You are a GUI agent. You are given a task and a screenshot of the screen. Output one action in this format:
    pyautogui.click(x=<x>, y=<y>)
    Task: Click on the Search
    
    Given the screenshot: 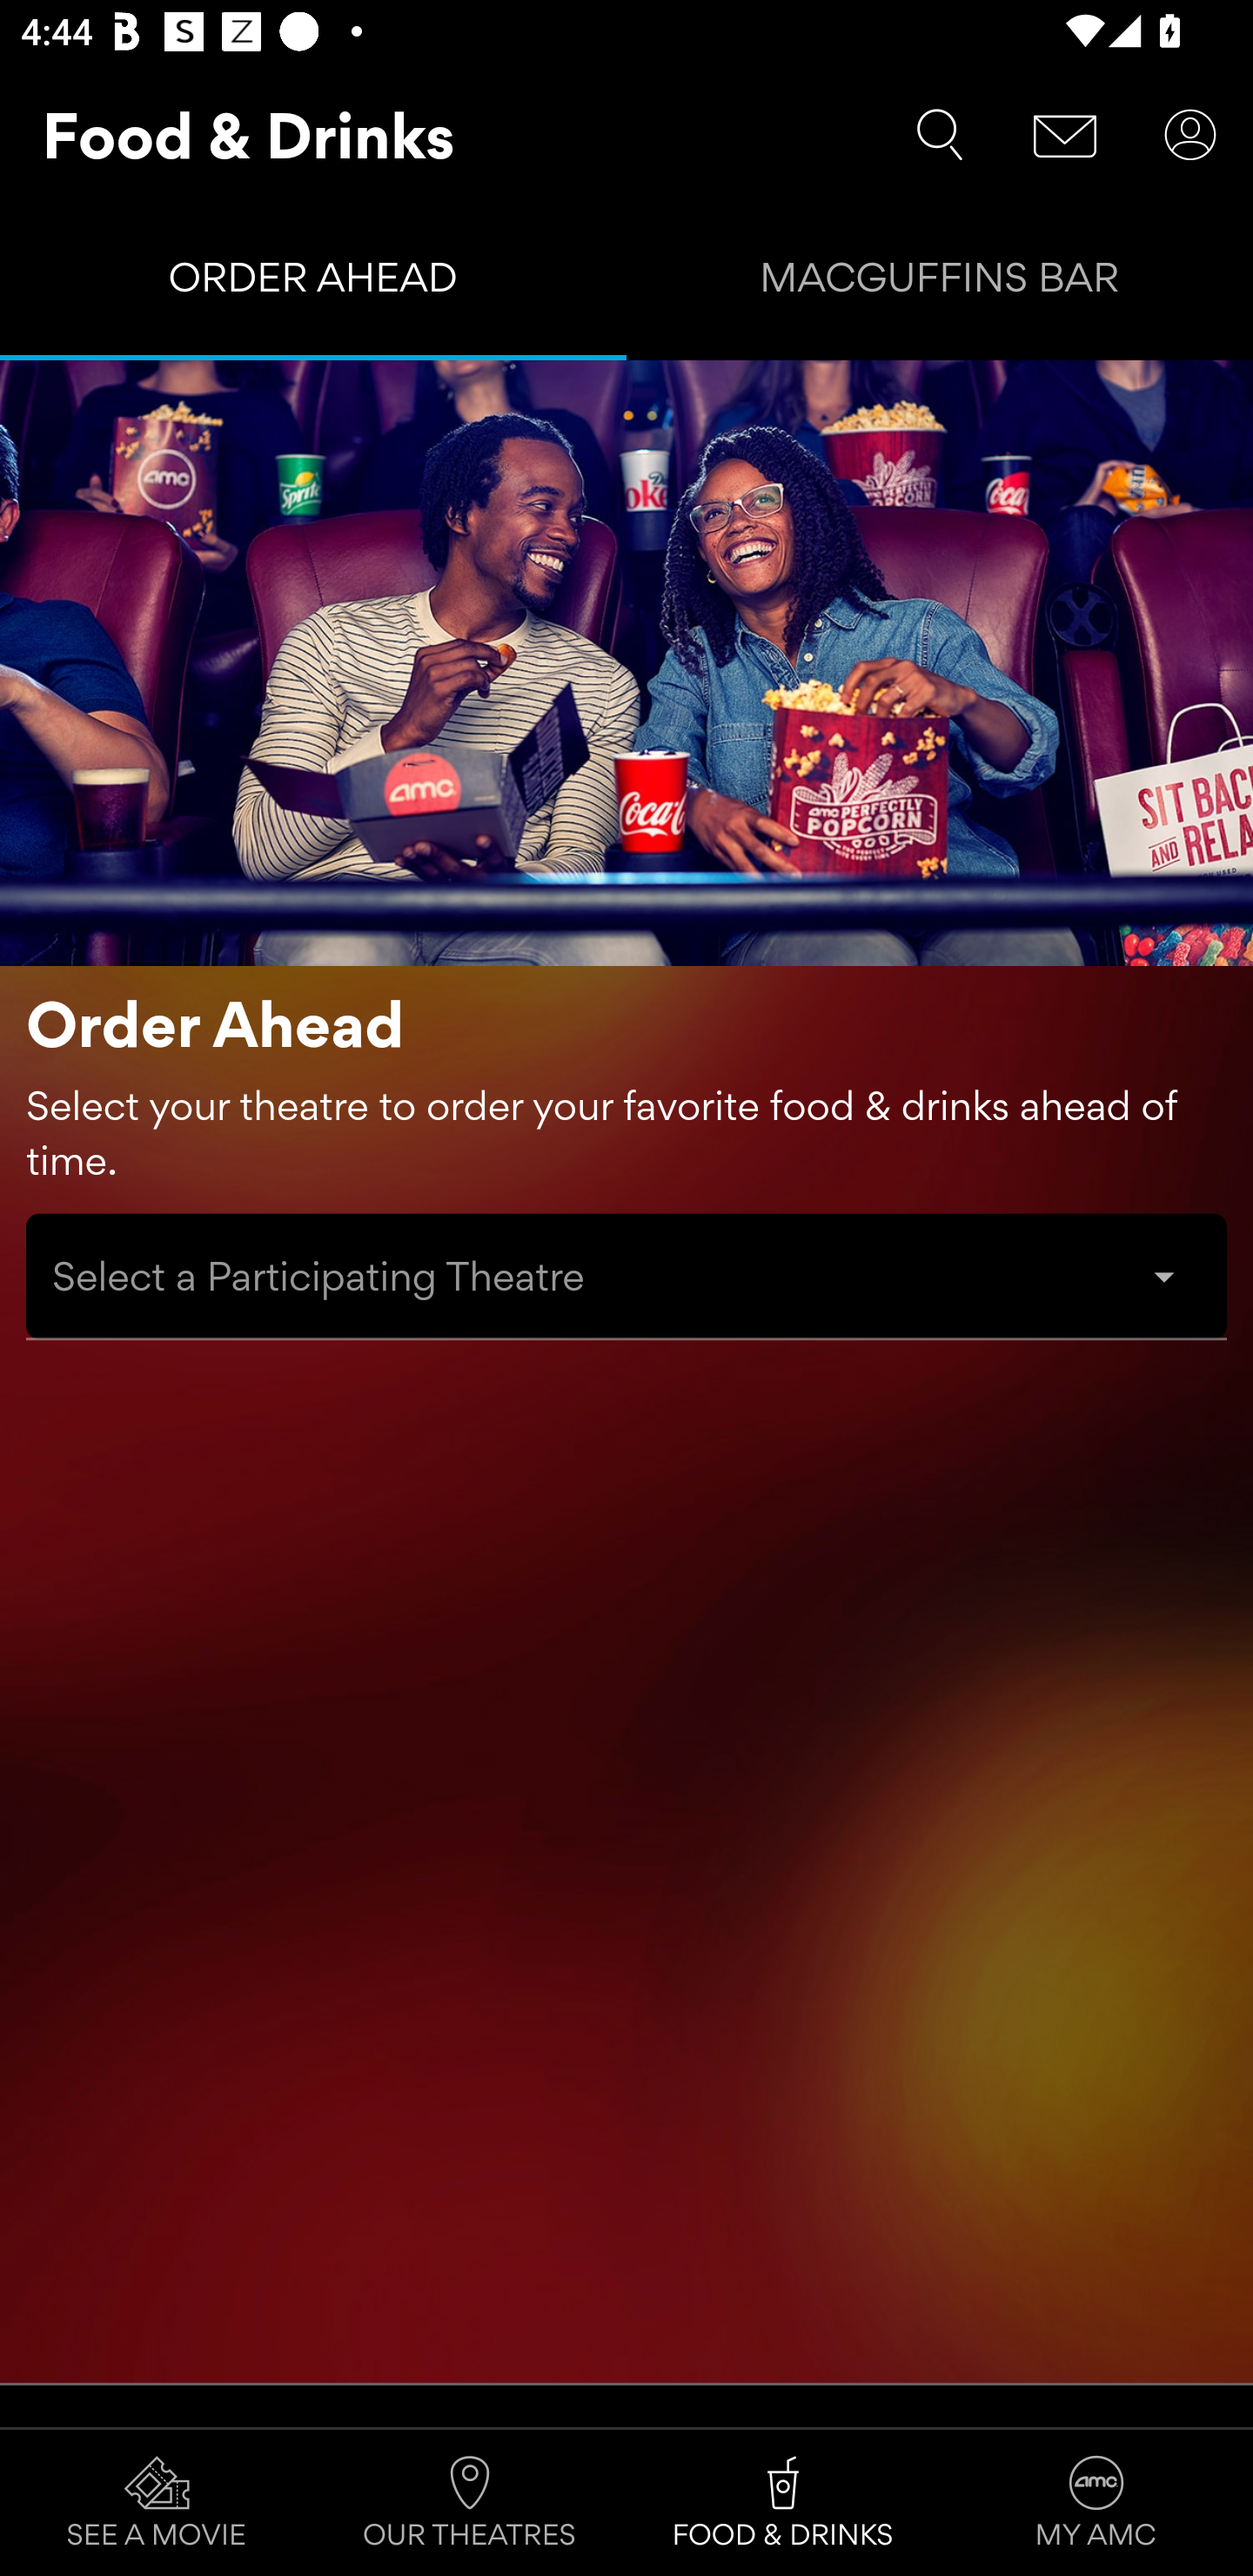 What is the action you would take?
    pyautogui.click(x=940, y=135)
    